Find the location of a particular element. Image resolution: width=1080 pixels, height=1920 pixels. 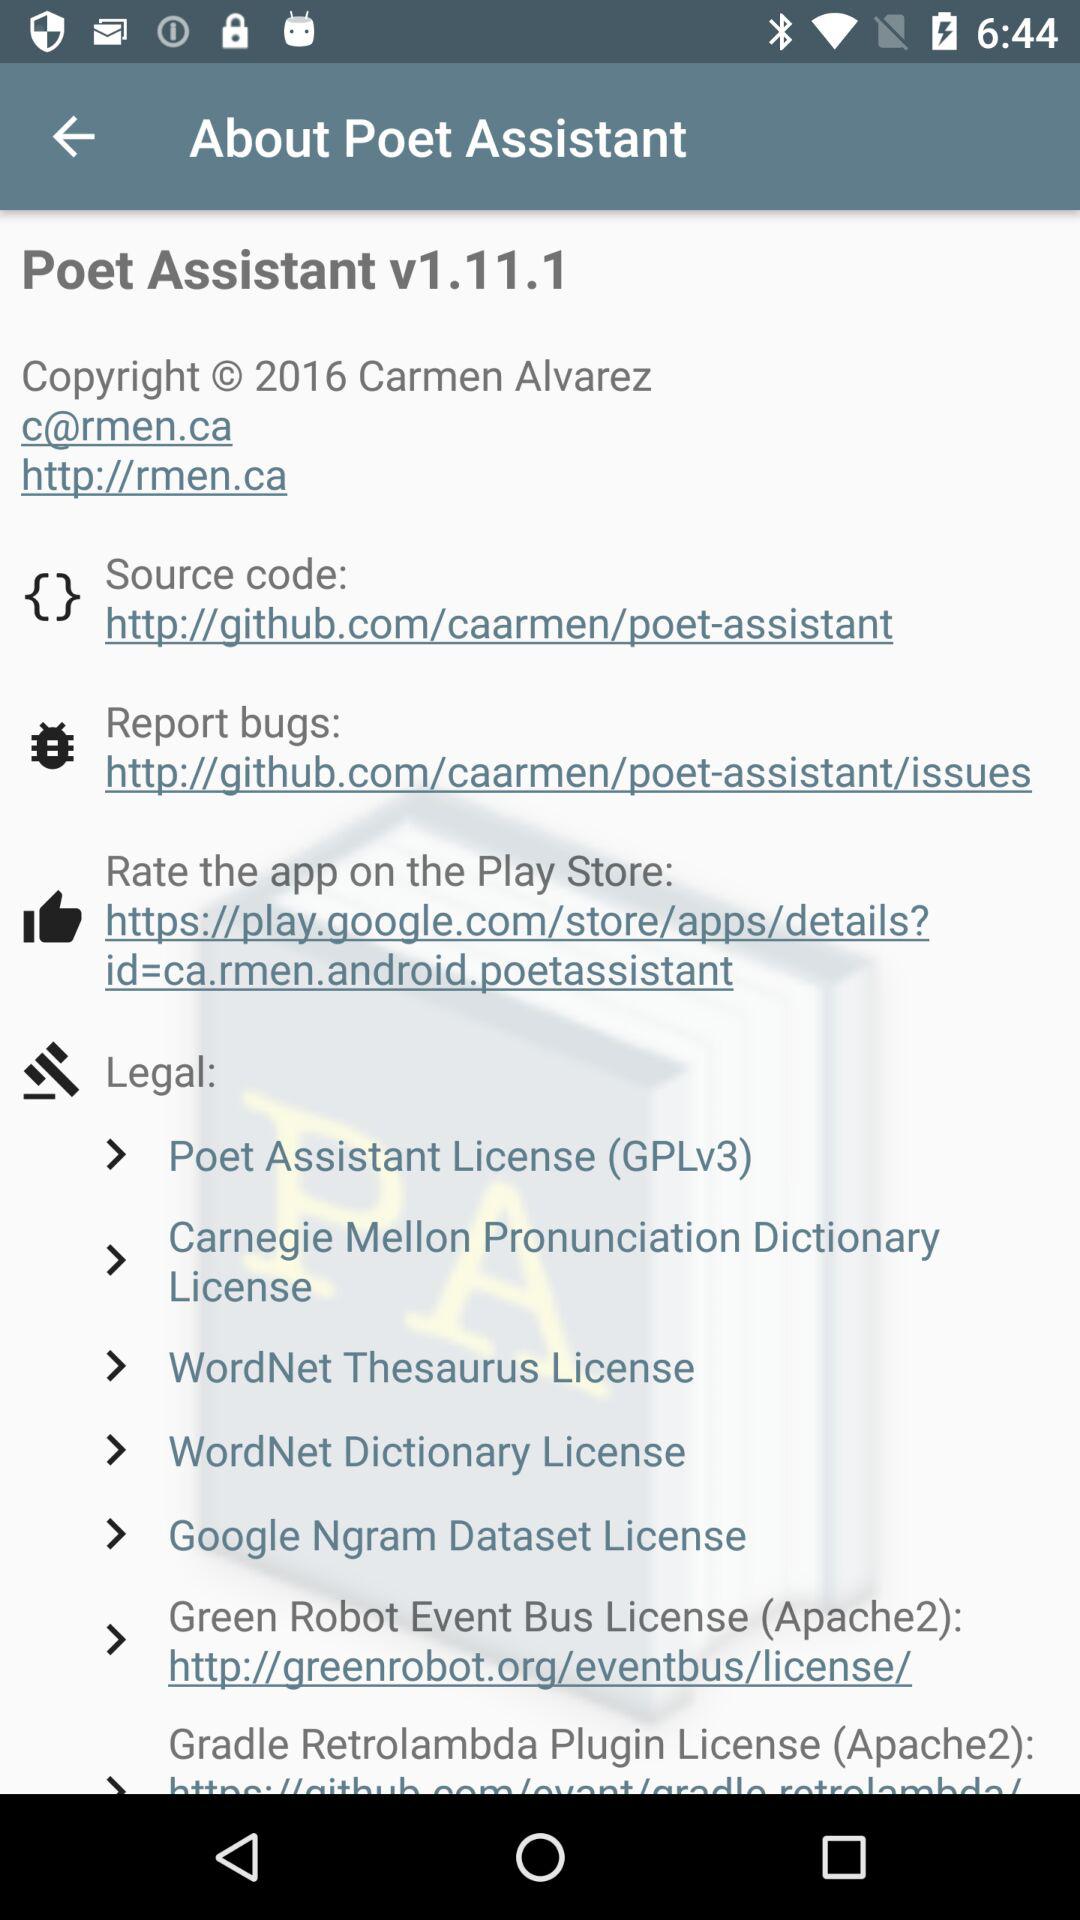

click on google ngram dataset license which is 5th option in legal section is located at coordinates (416, 1532).